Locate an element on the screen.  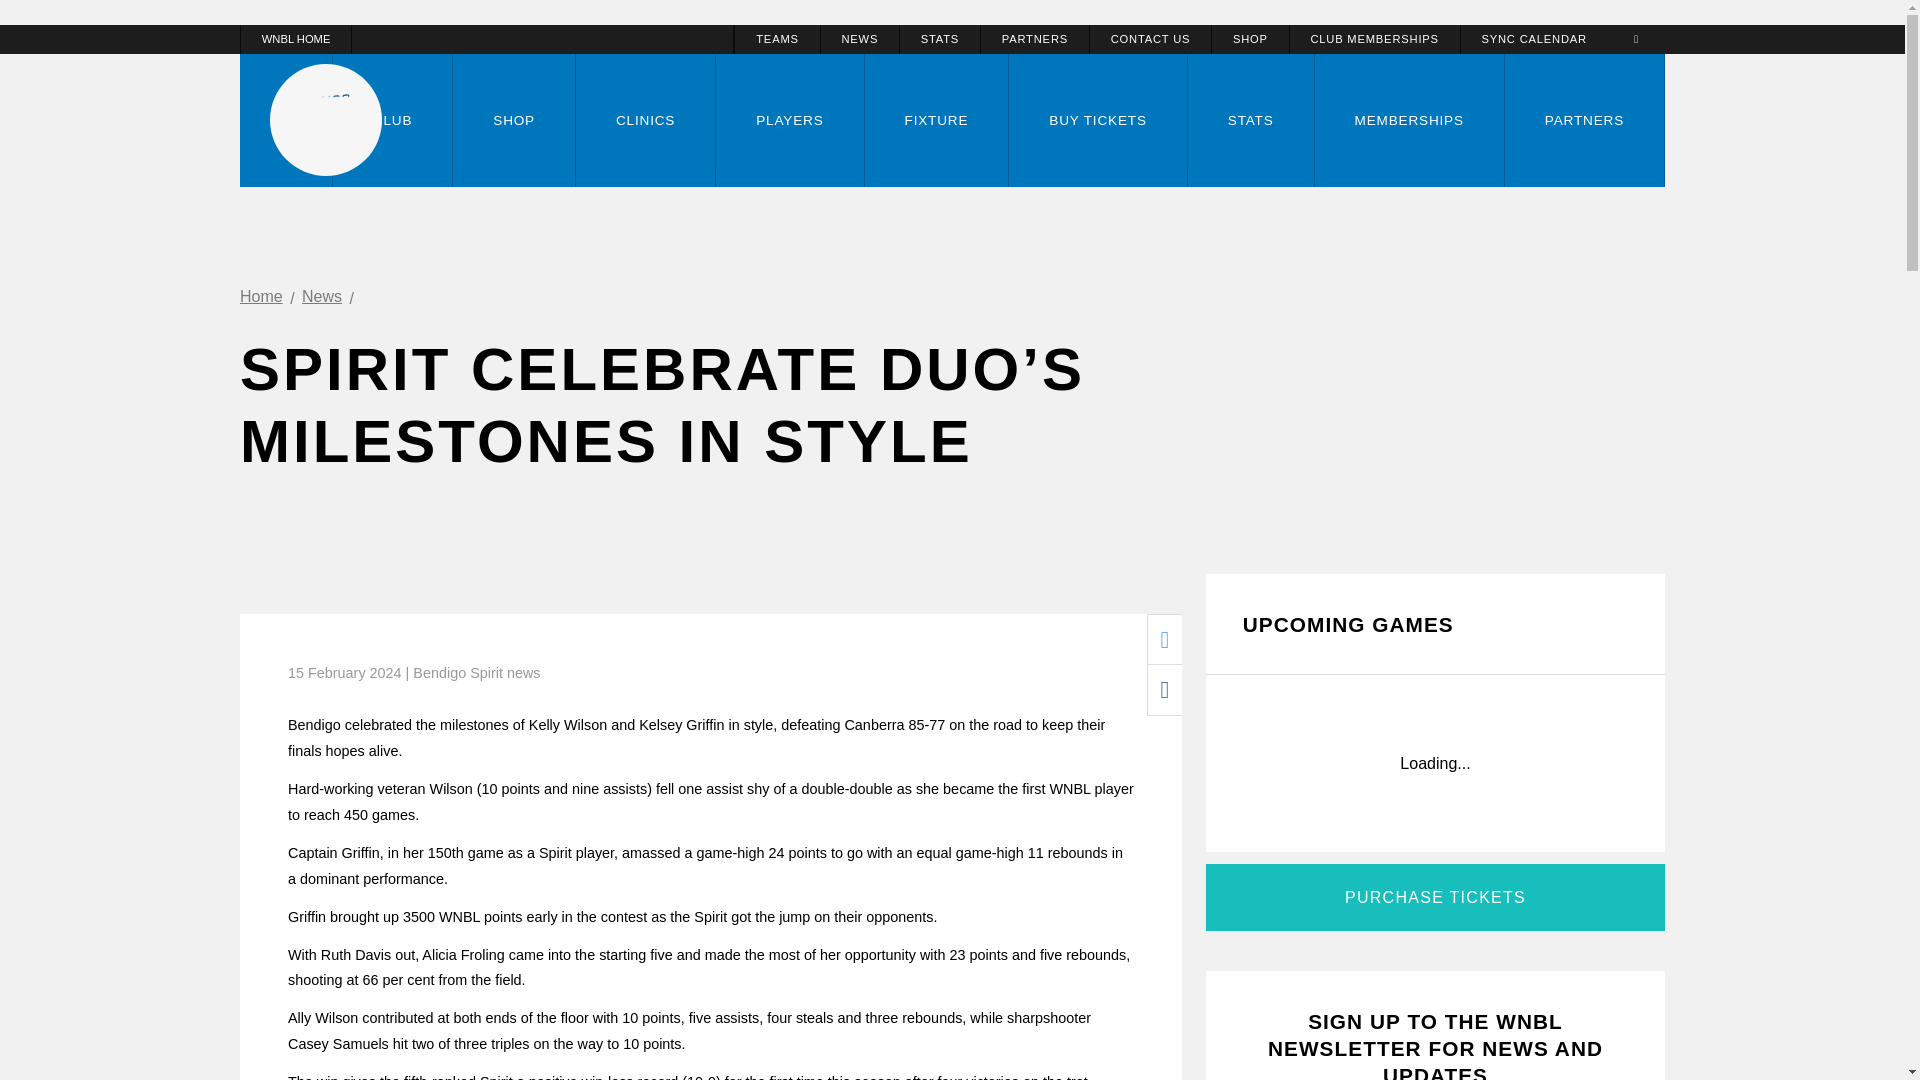
PARTNERS is located at coordinates (1034, 39).